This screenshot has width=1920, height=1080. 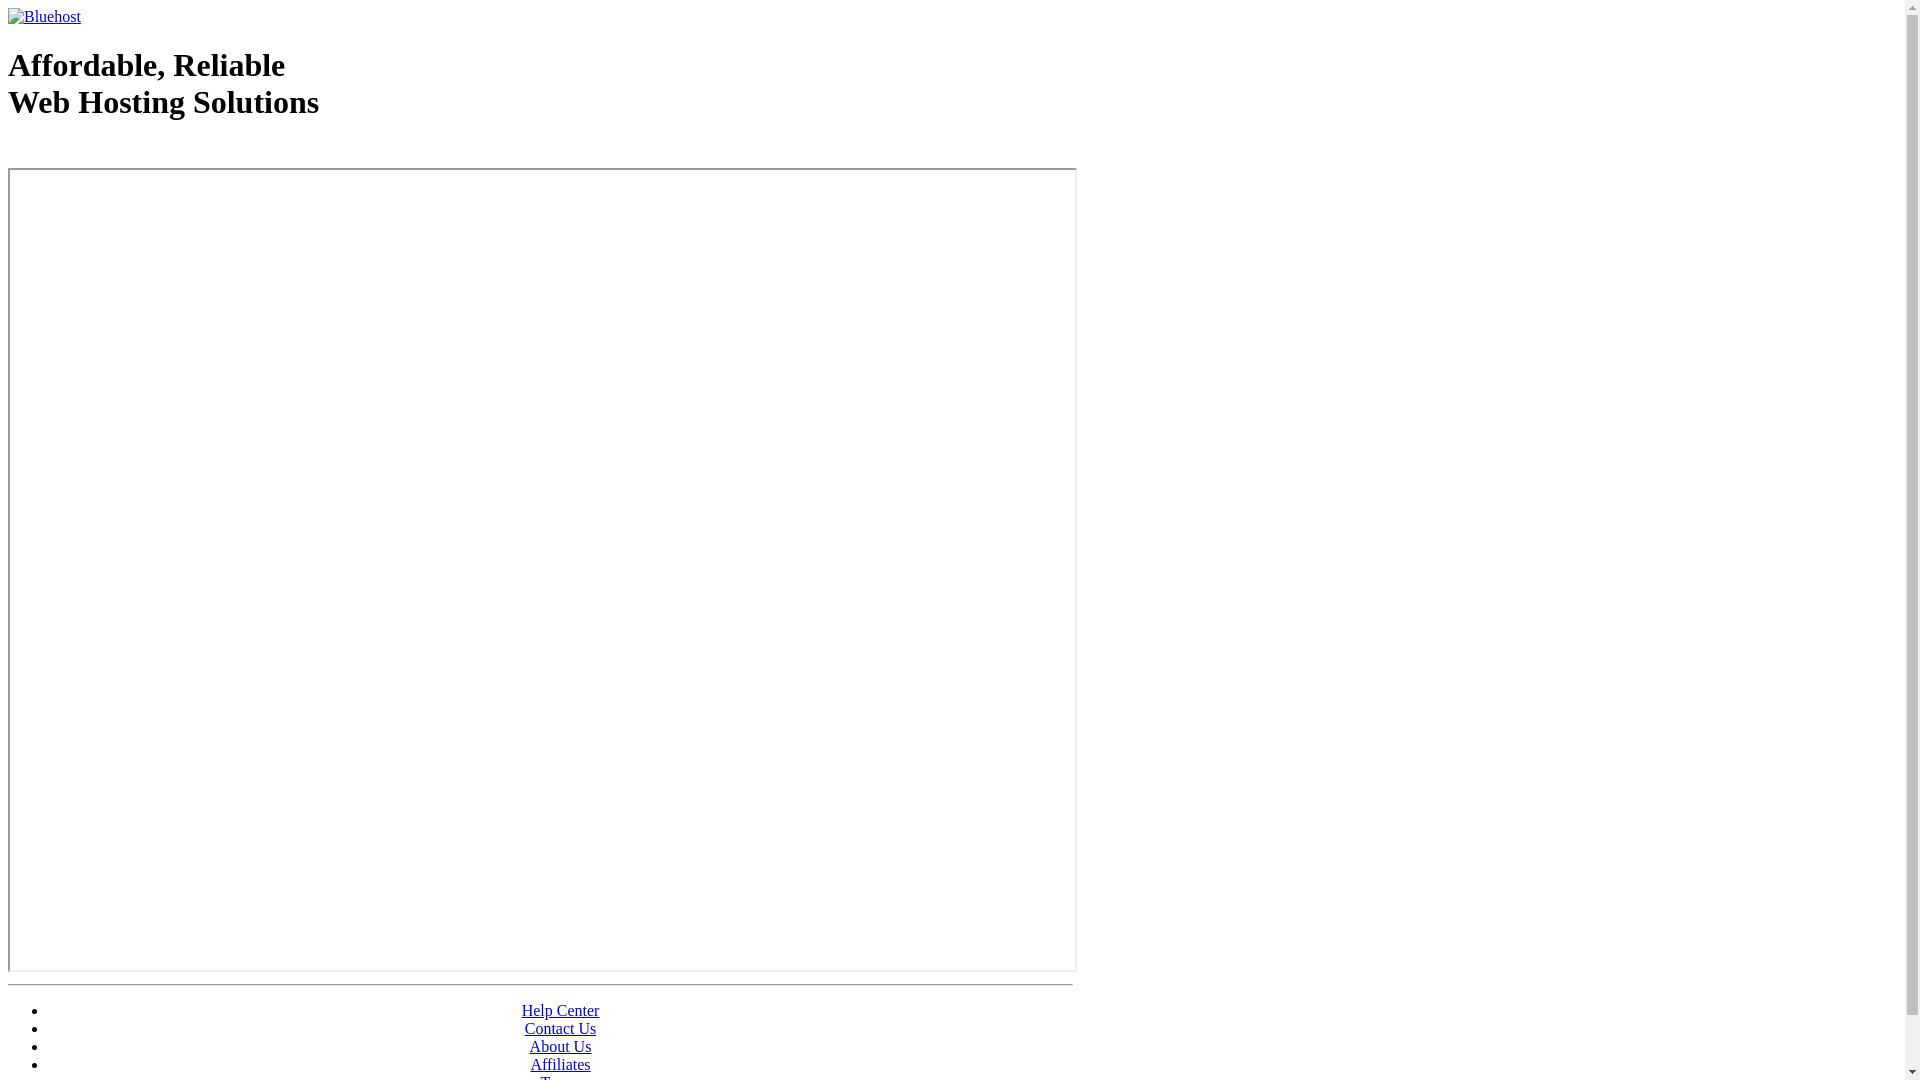 I want to click on Web Hosting - courtesy of www.bluehost.com, so click(x=124, y=153).